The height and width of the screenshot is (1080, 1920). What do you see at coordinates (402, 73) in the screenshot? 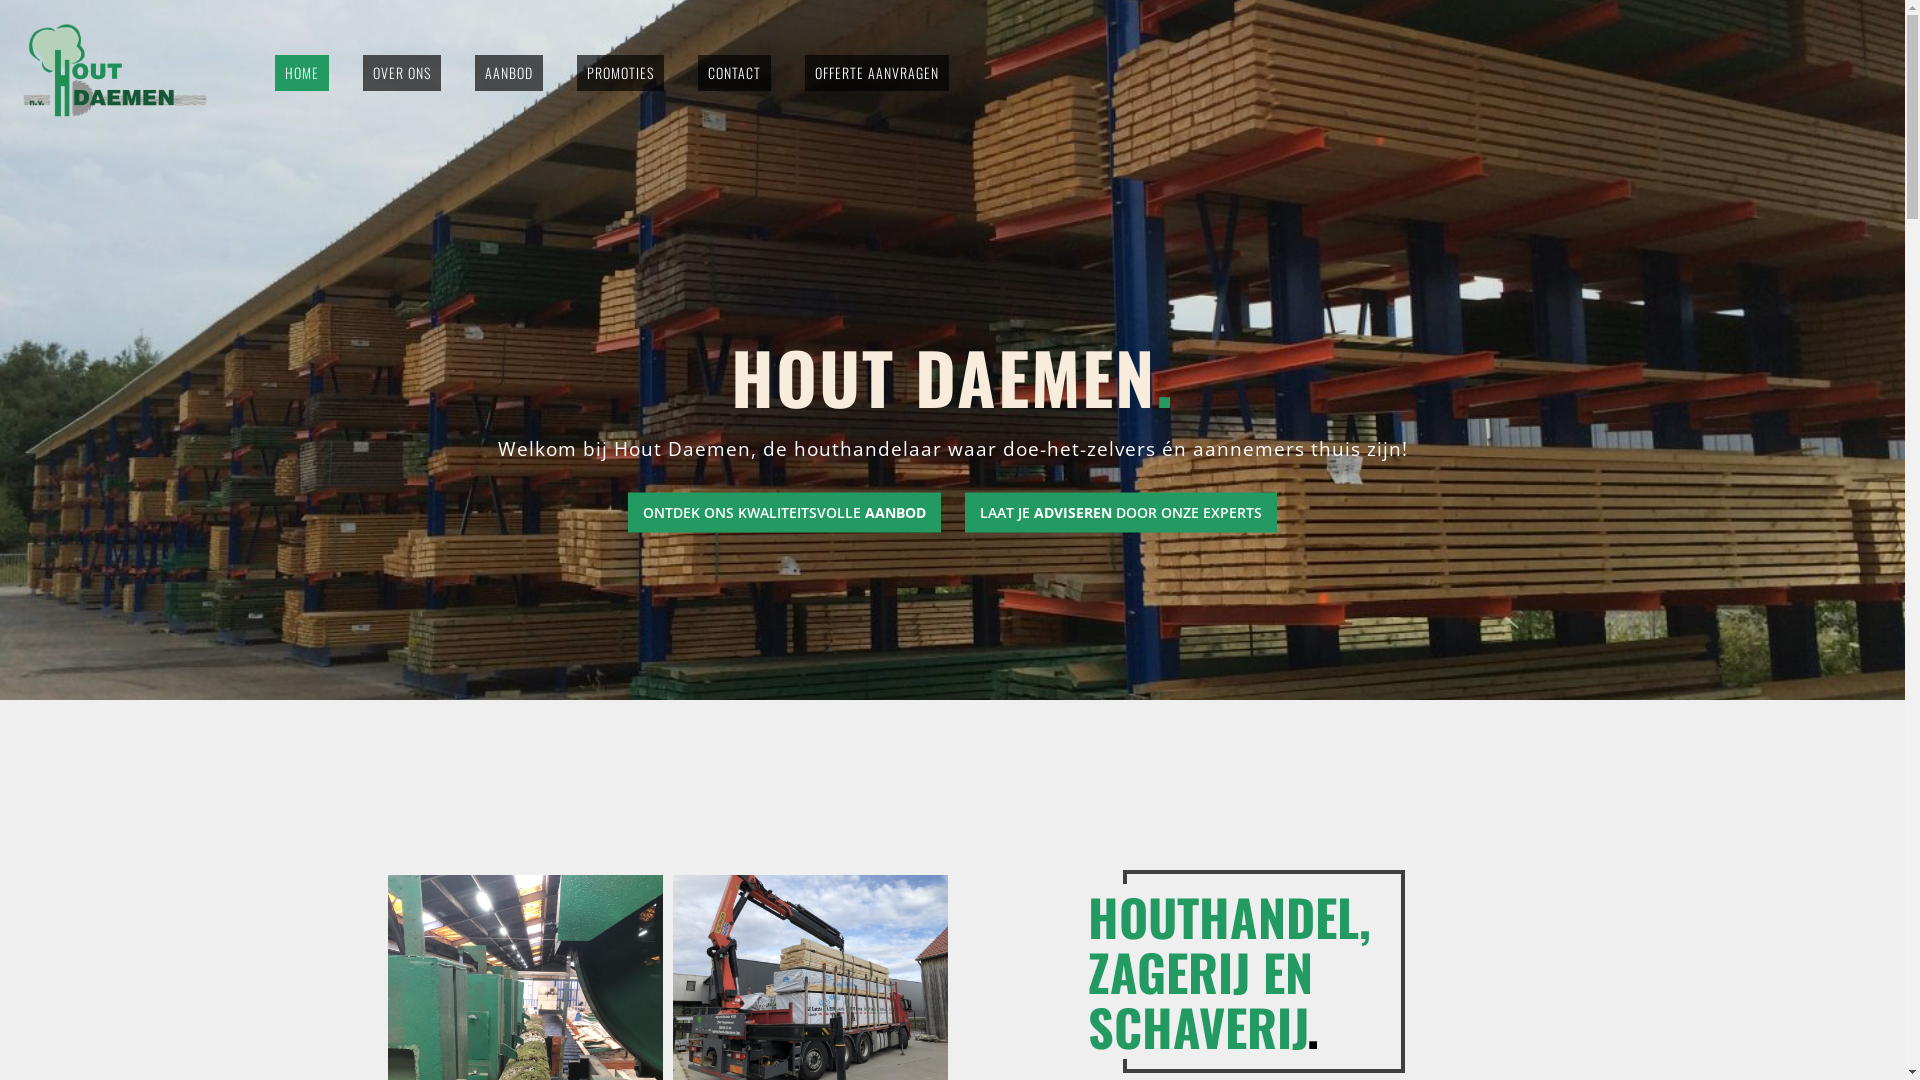
I see `OVER ONS` at bounding box center [402, 73].